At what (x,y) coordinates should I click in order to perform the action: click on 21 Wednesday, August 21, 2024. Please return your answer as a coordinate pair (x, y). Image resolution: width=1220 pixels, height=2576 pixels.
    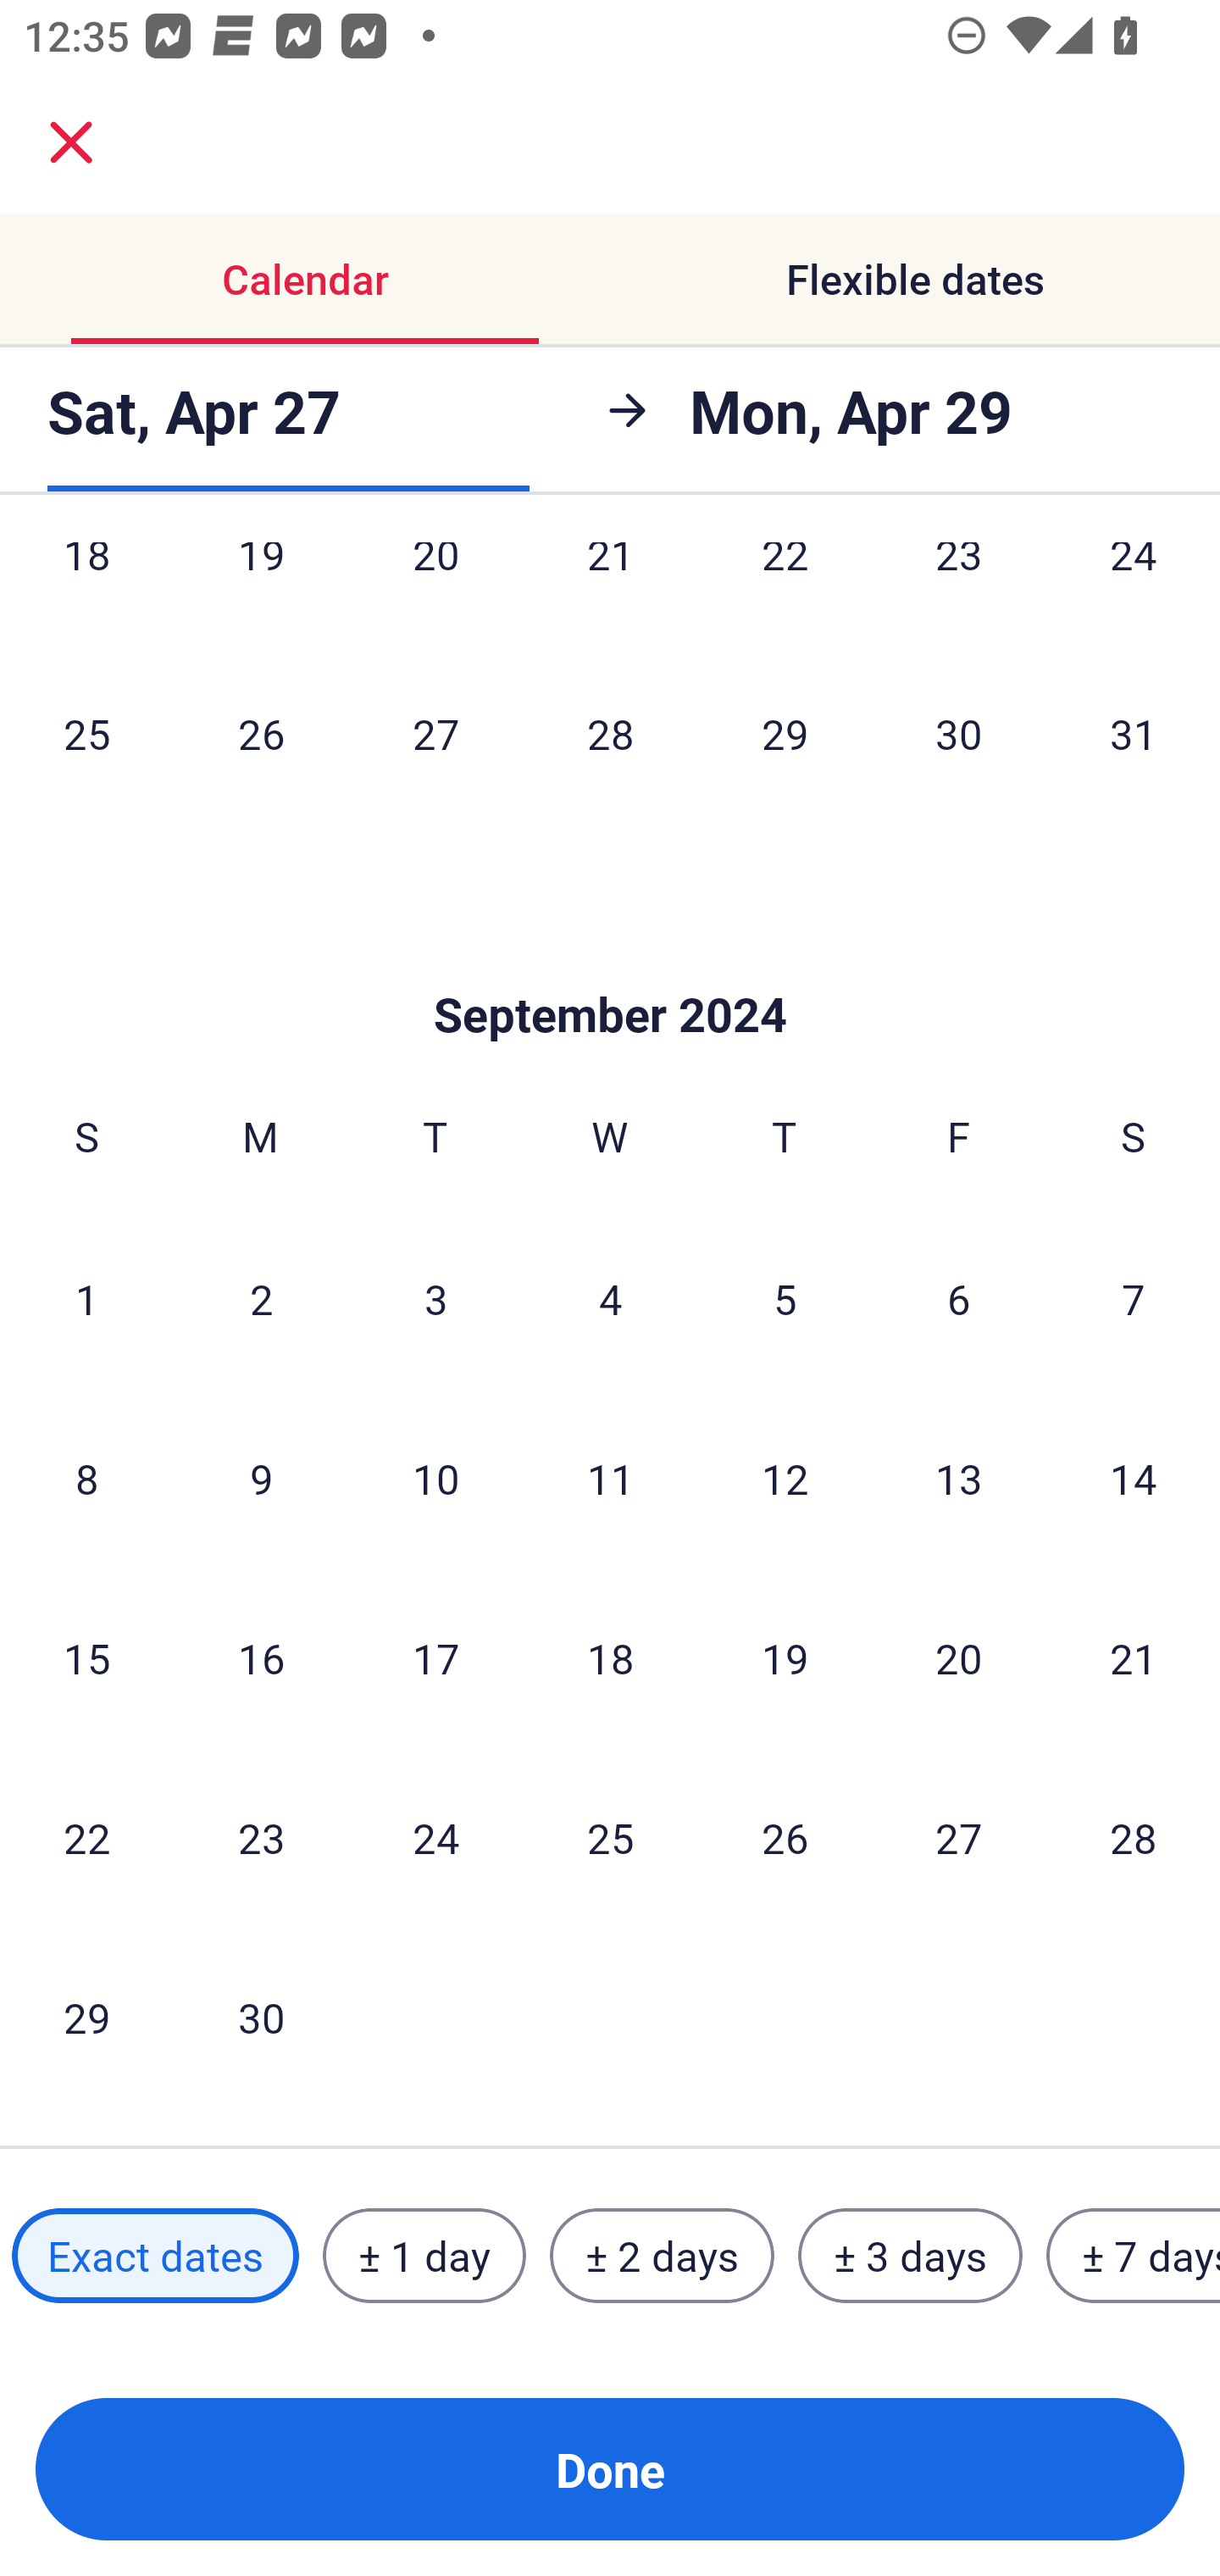
    Looking at the image, I should click on (610, 591).